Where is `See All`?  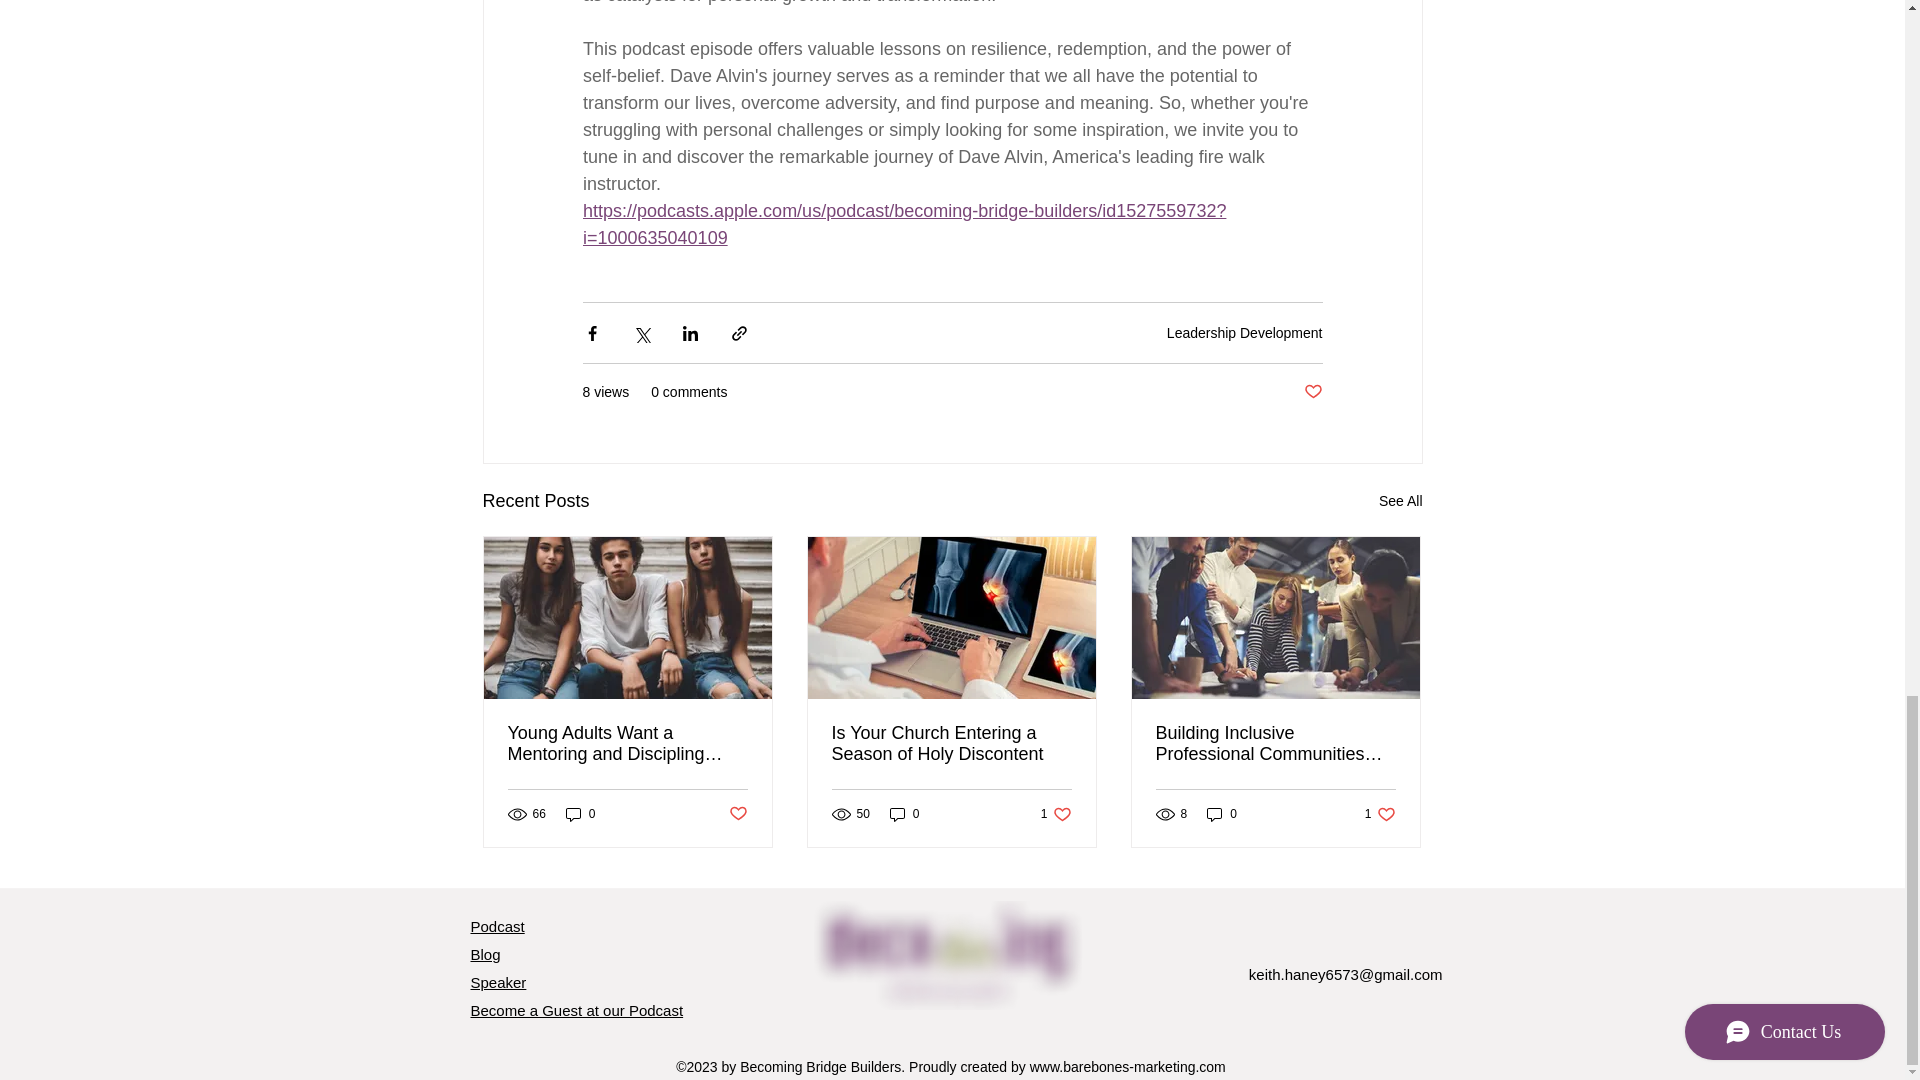
See All is located at coordinates (1244, 333).